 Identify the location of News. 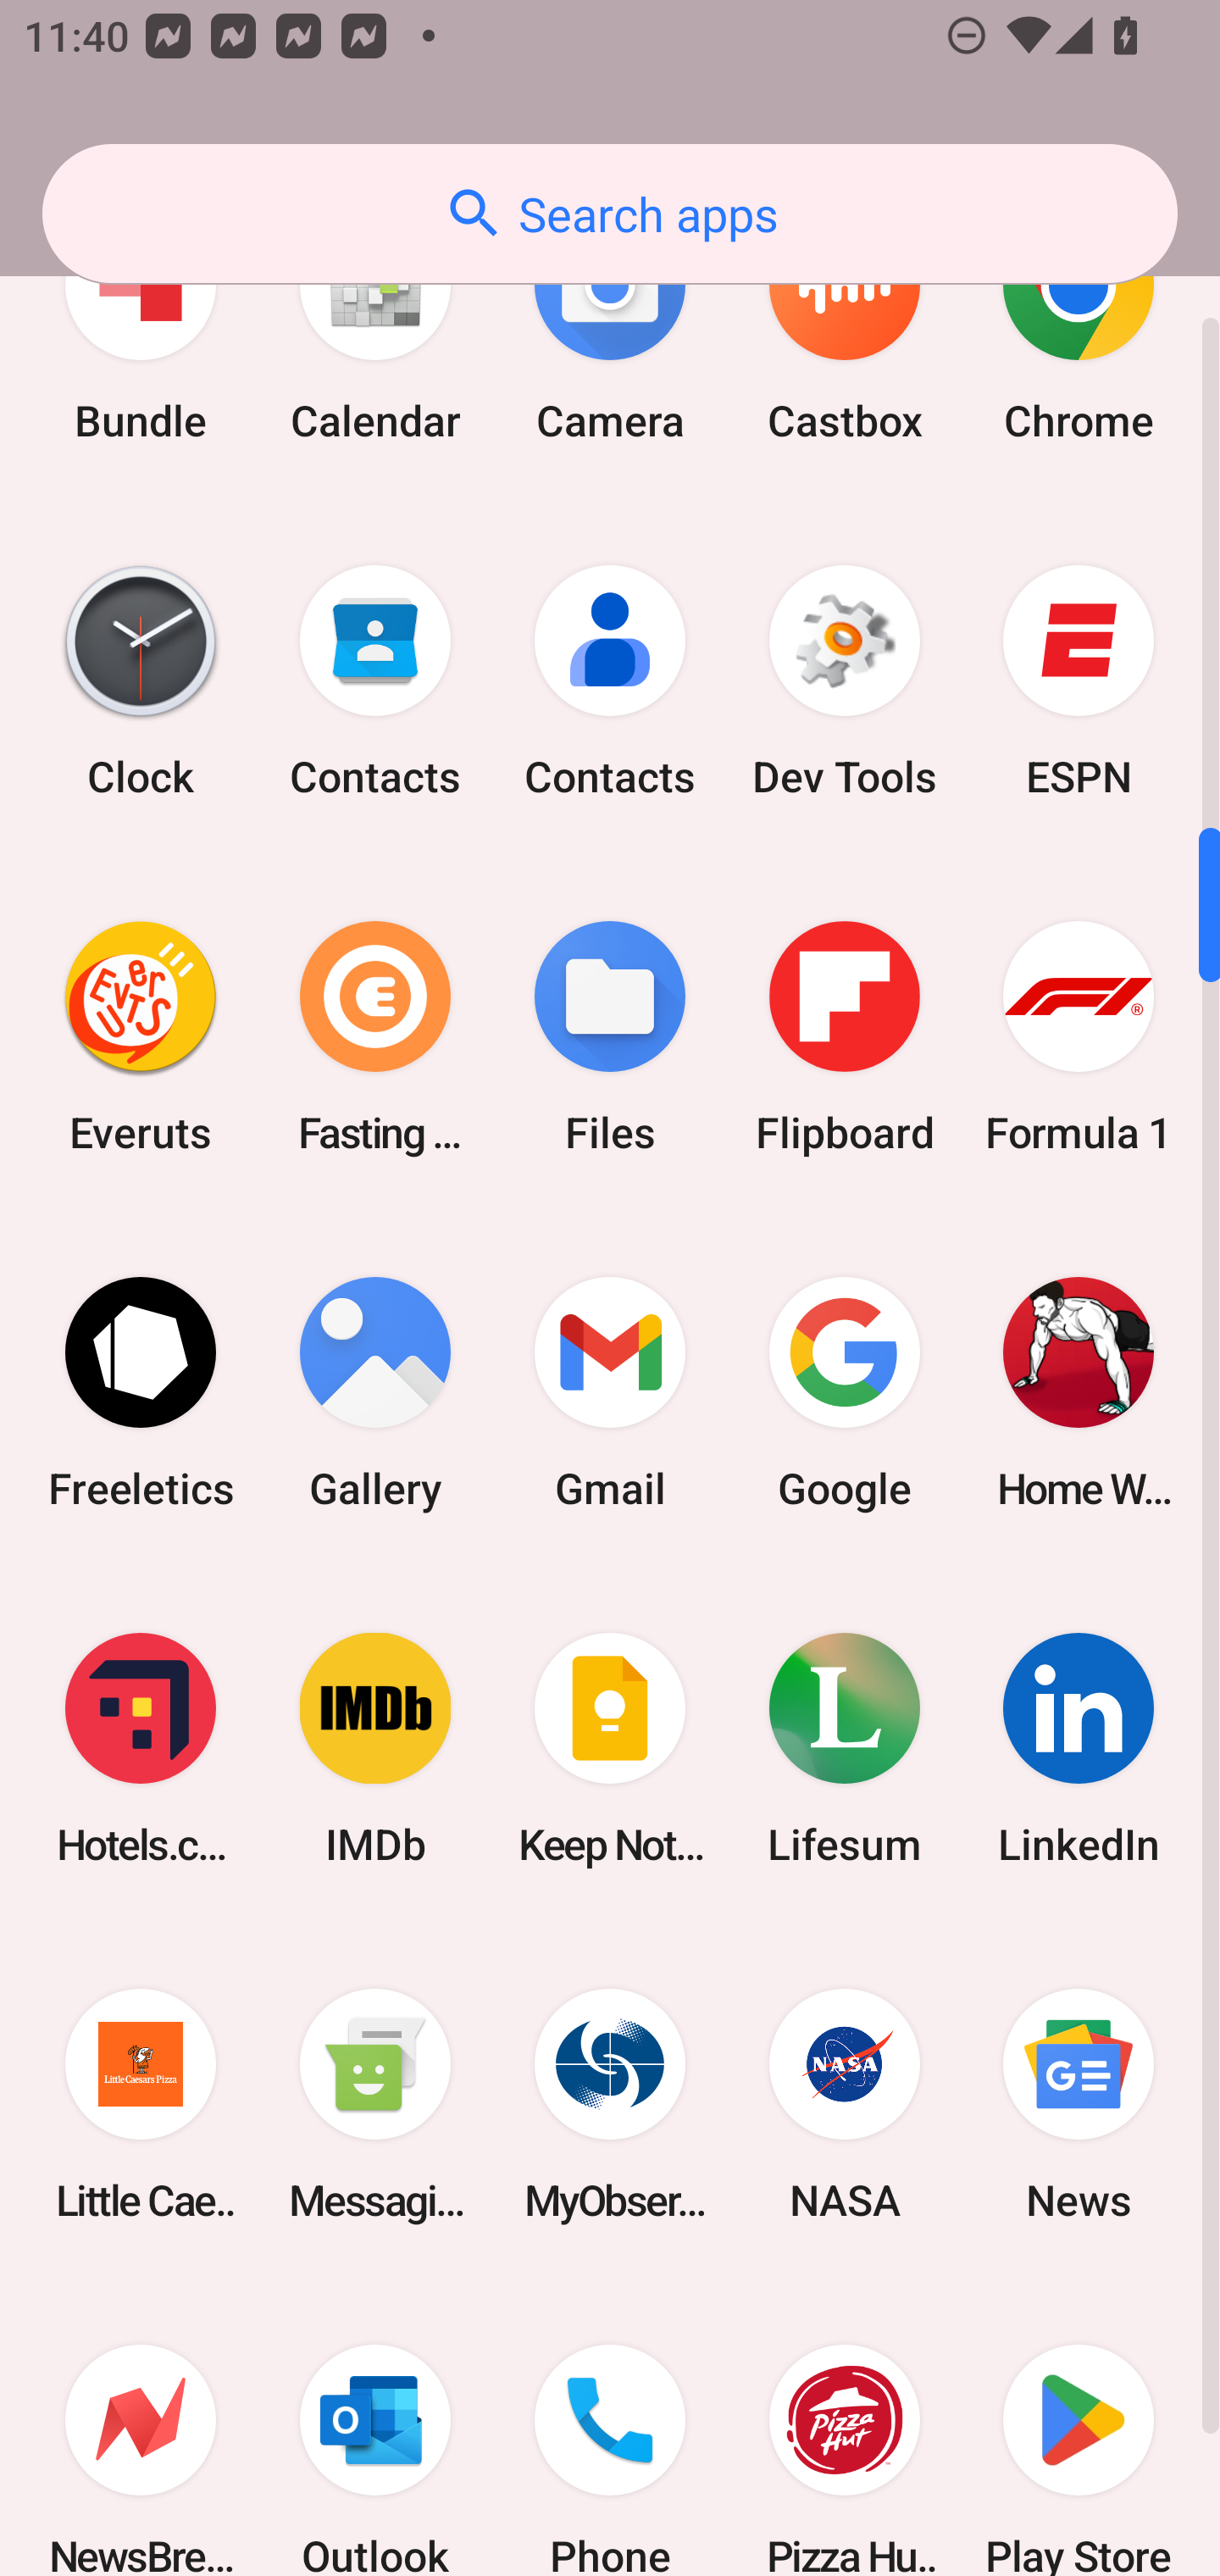
(1079, 2104).